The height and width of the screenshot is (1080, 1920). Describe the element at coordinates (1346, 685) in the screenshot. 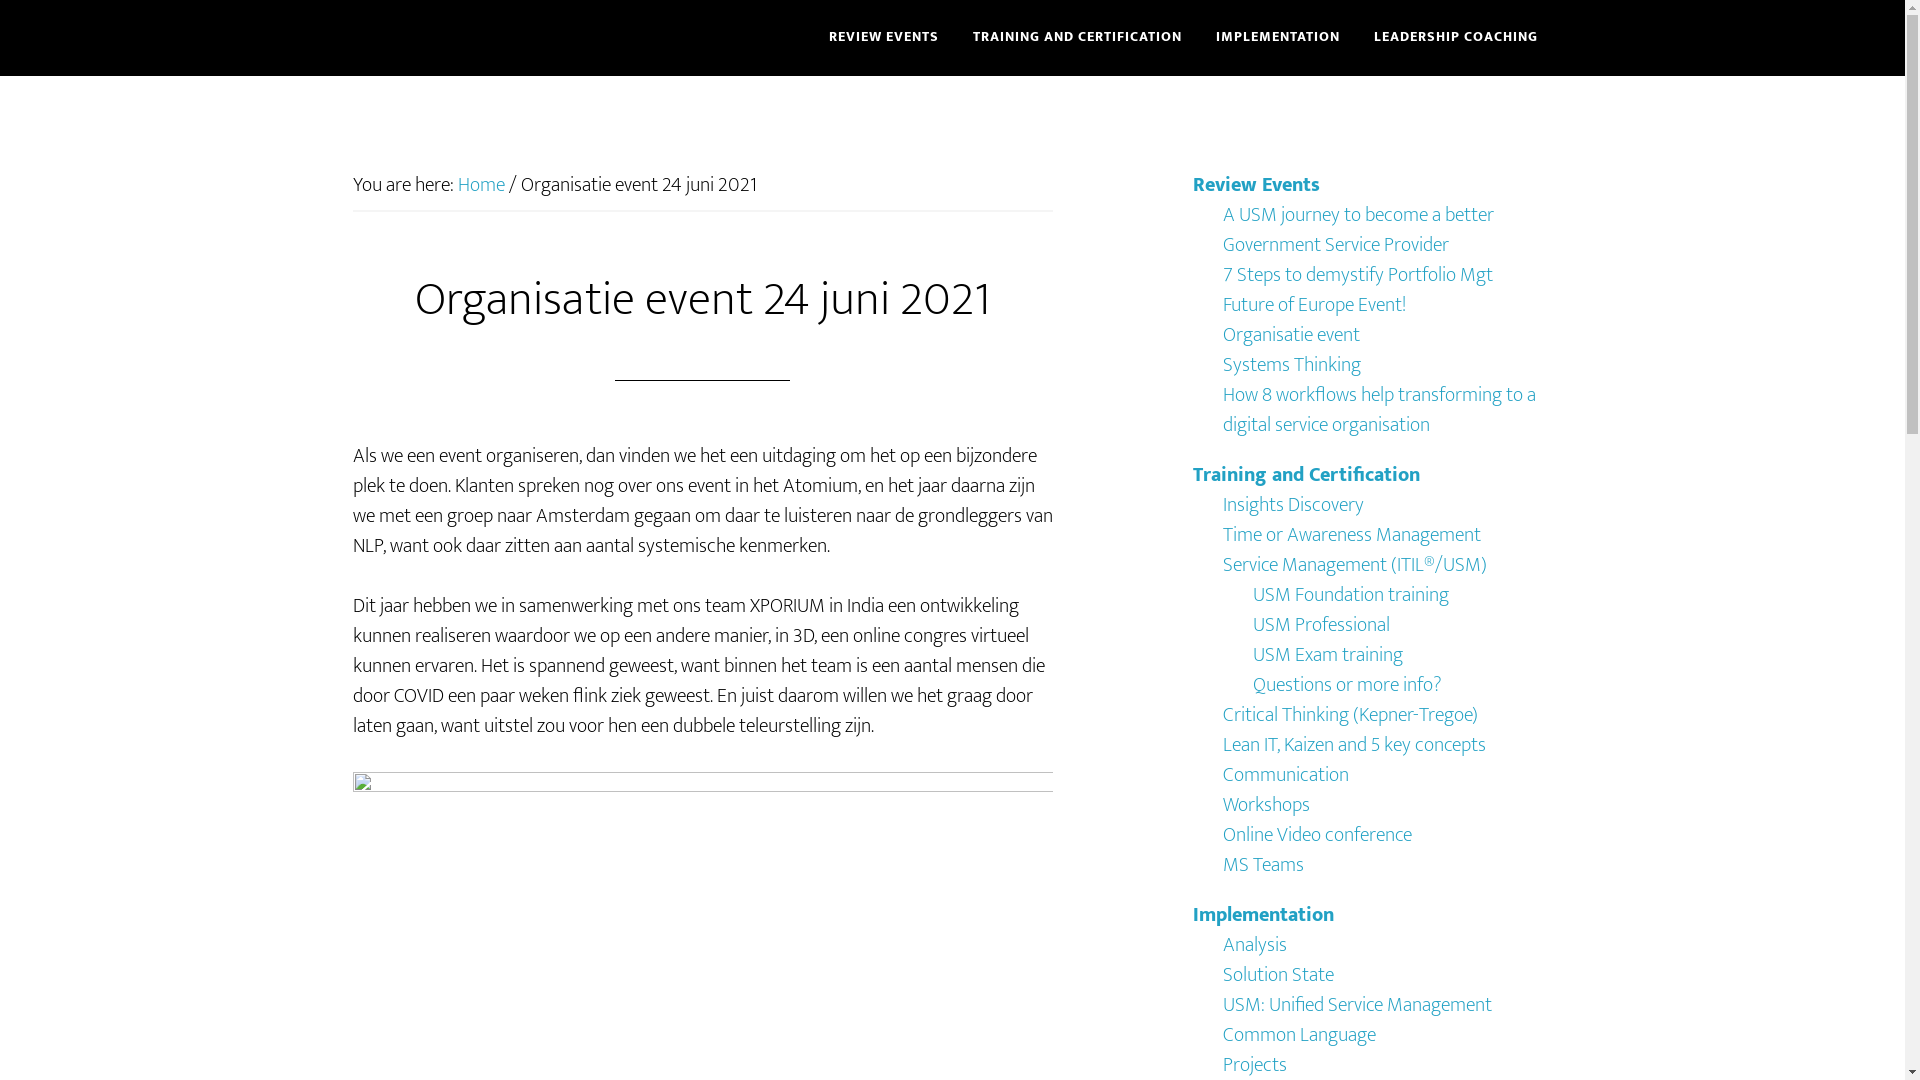

I see `Questions or more info?` at that location.